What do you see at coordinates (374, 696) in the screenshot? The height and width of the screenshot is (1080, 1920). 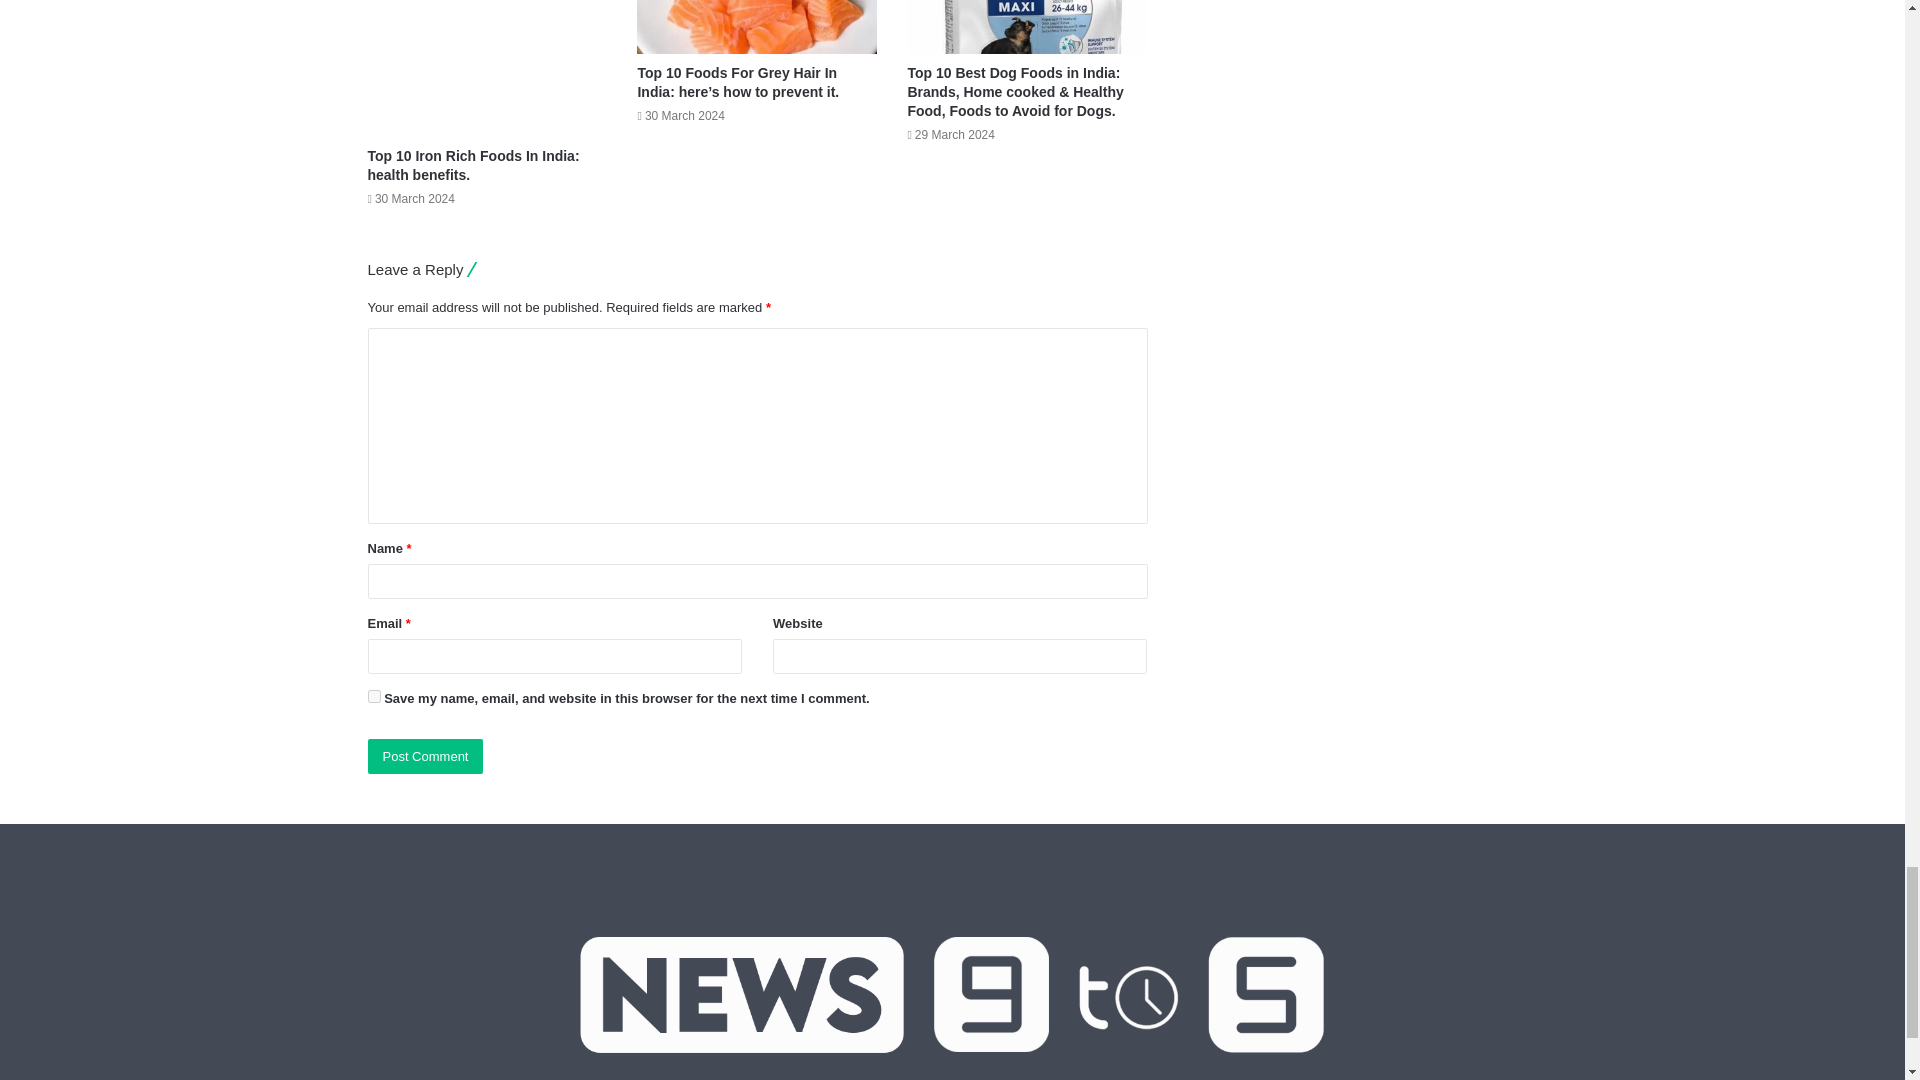 I see `yes` at bounding box center [374, 696].